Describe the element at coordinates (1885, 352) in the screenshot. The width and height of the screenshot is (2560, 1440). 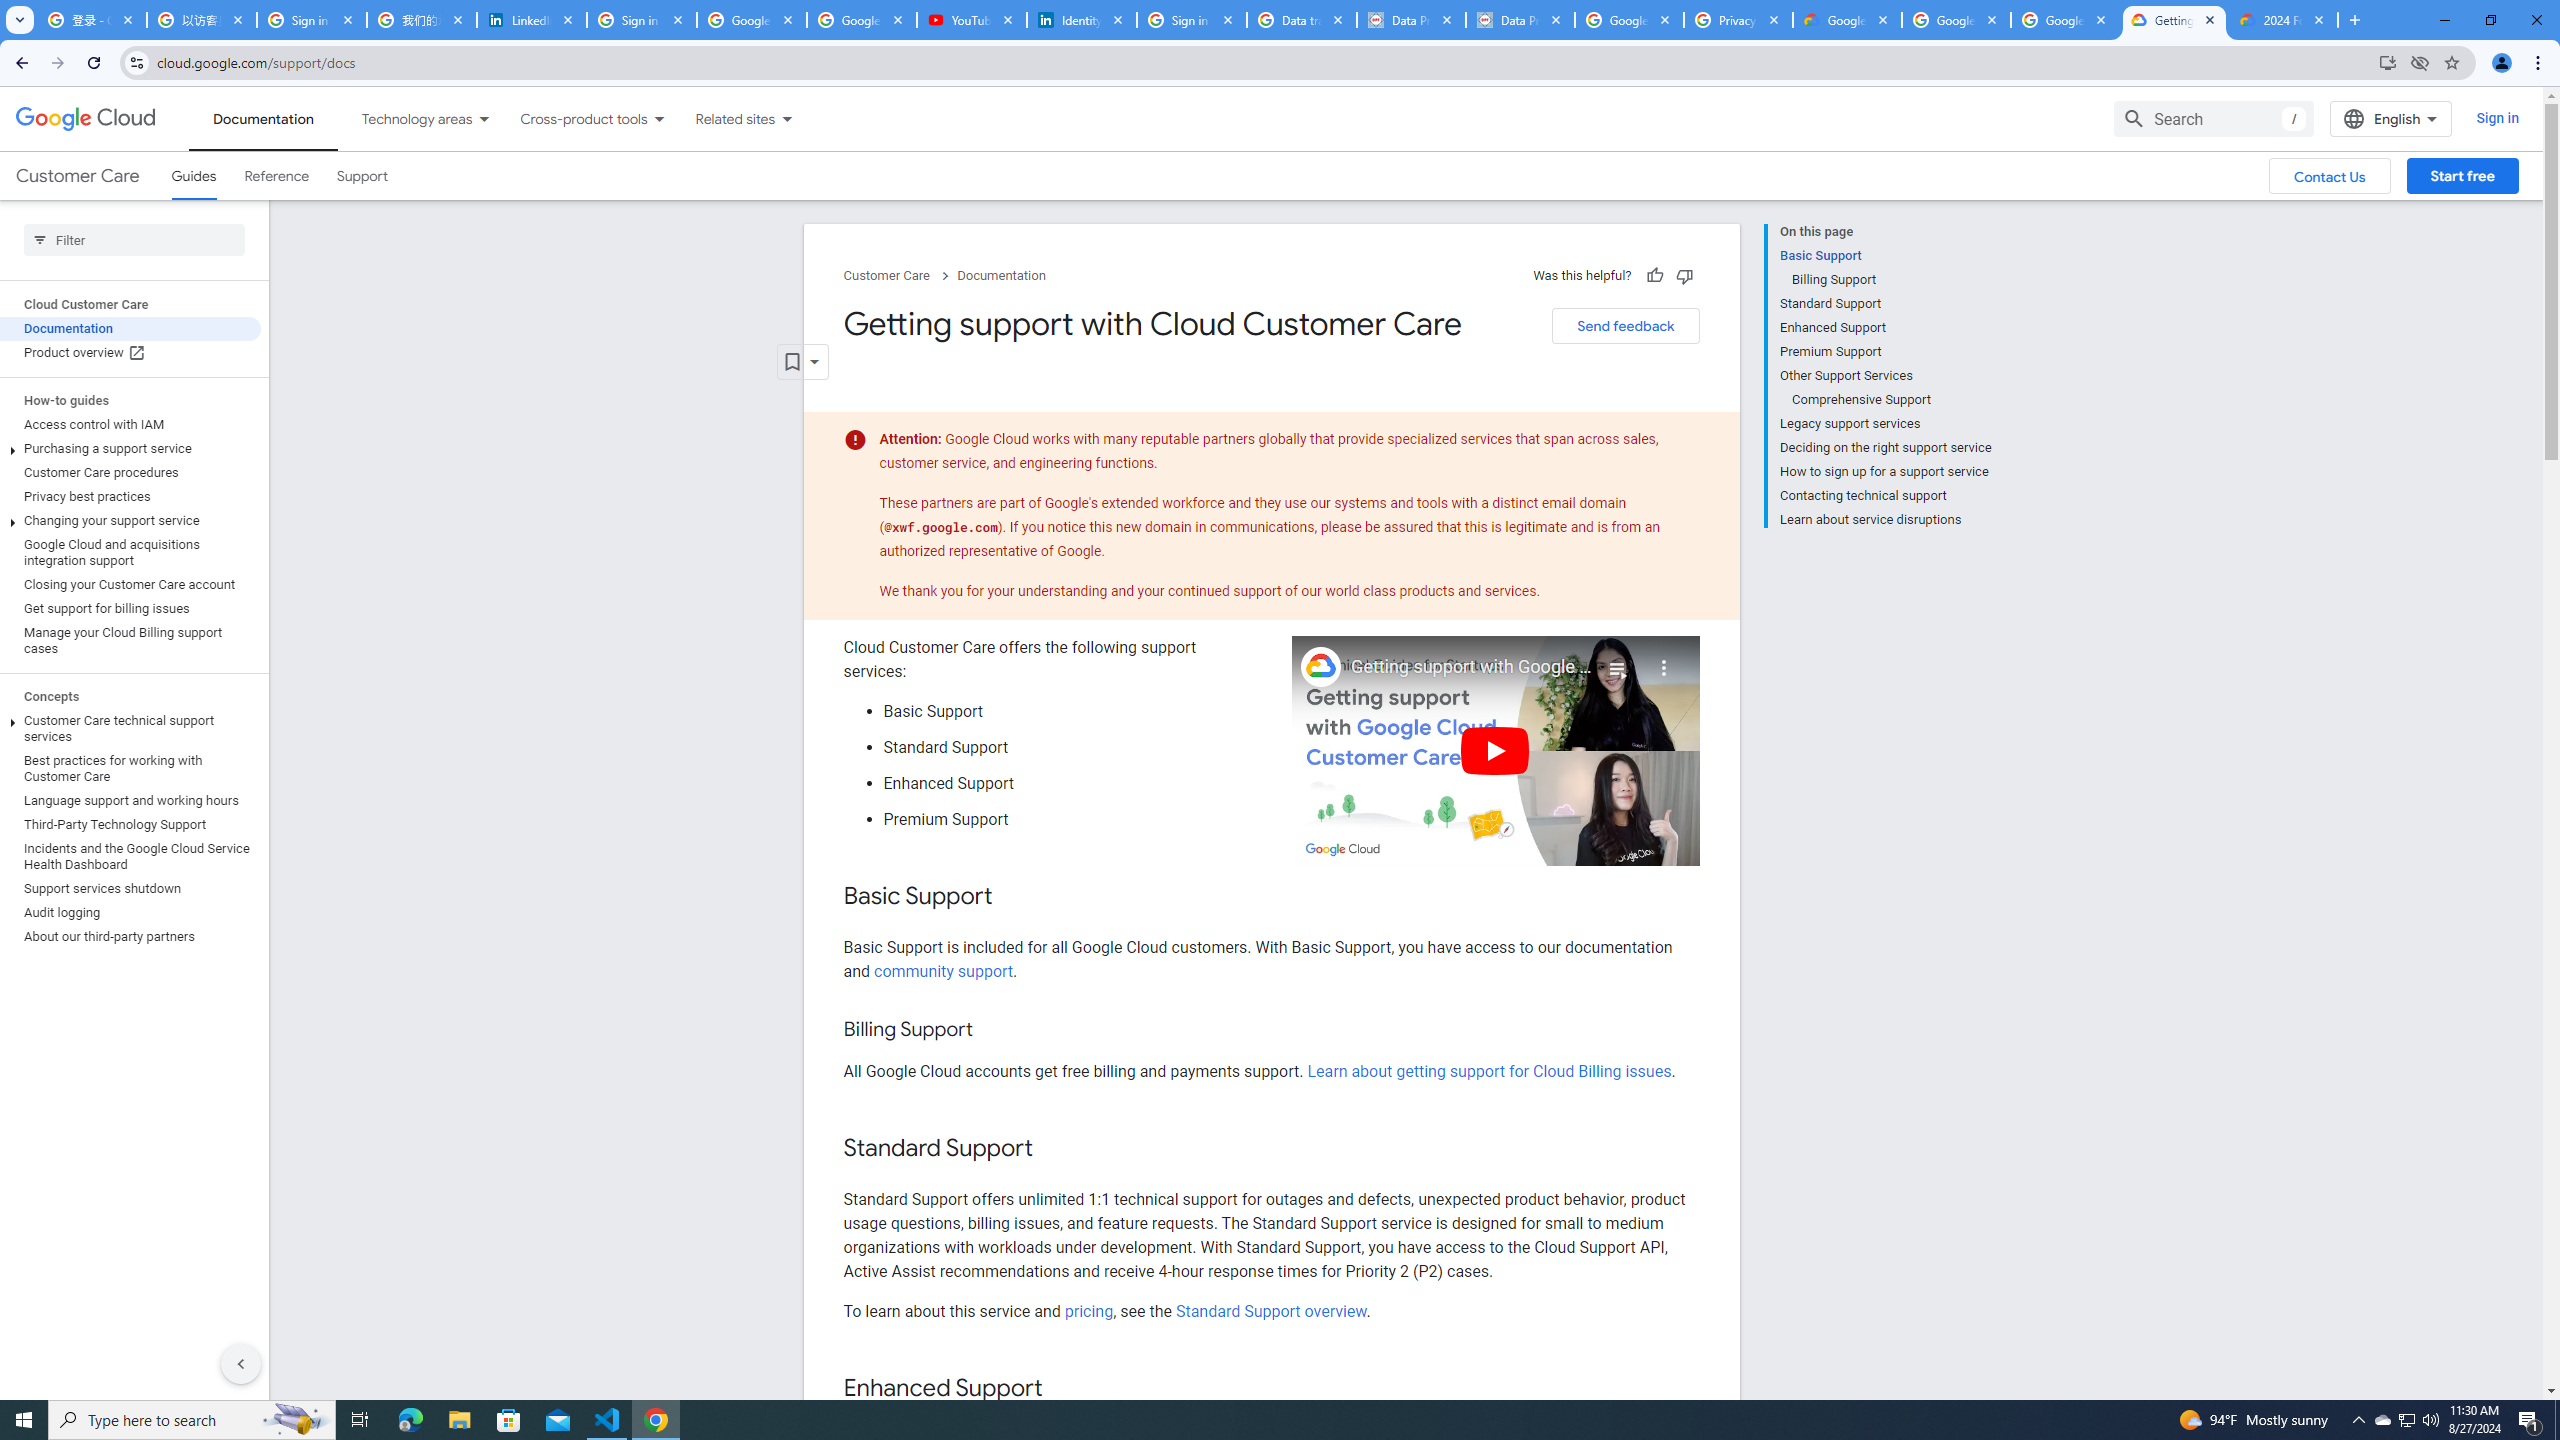
I see `Premium Support` at that location.